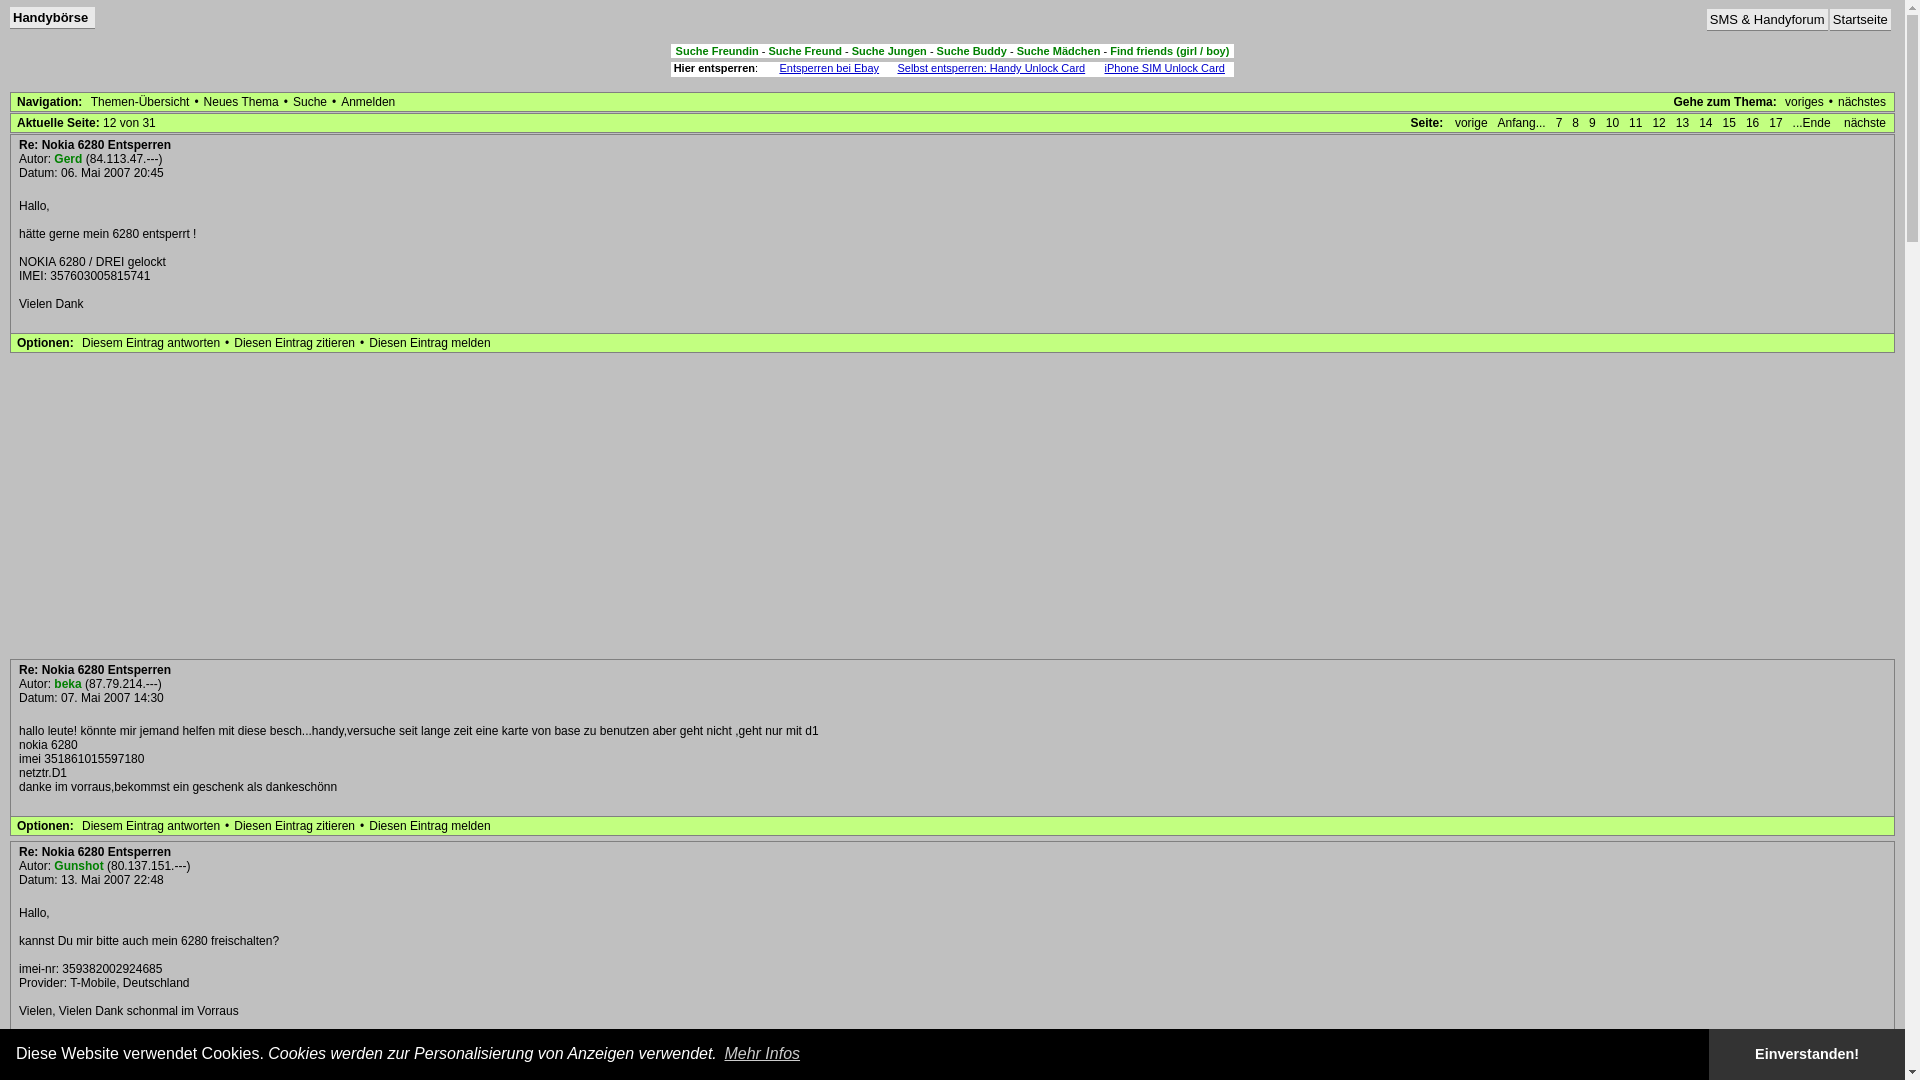  What do you see at coordinates (310, 102) in the screenshot?
I see `Suche` at bounding box center [310, 102].